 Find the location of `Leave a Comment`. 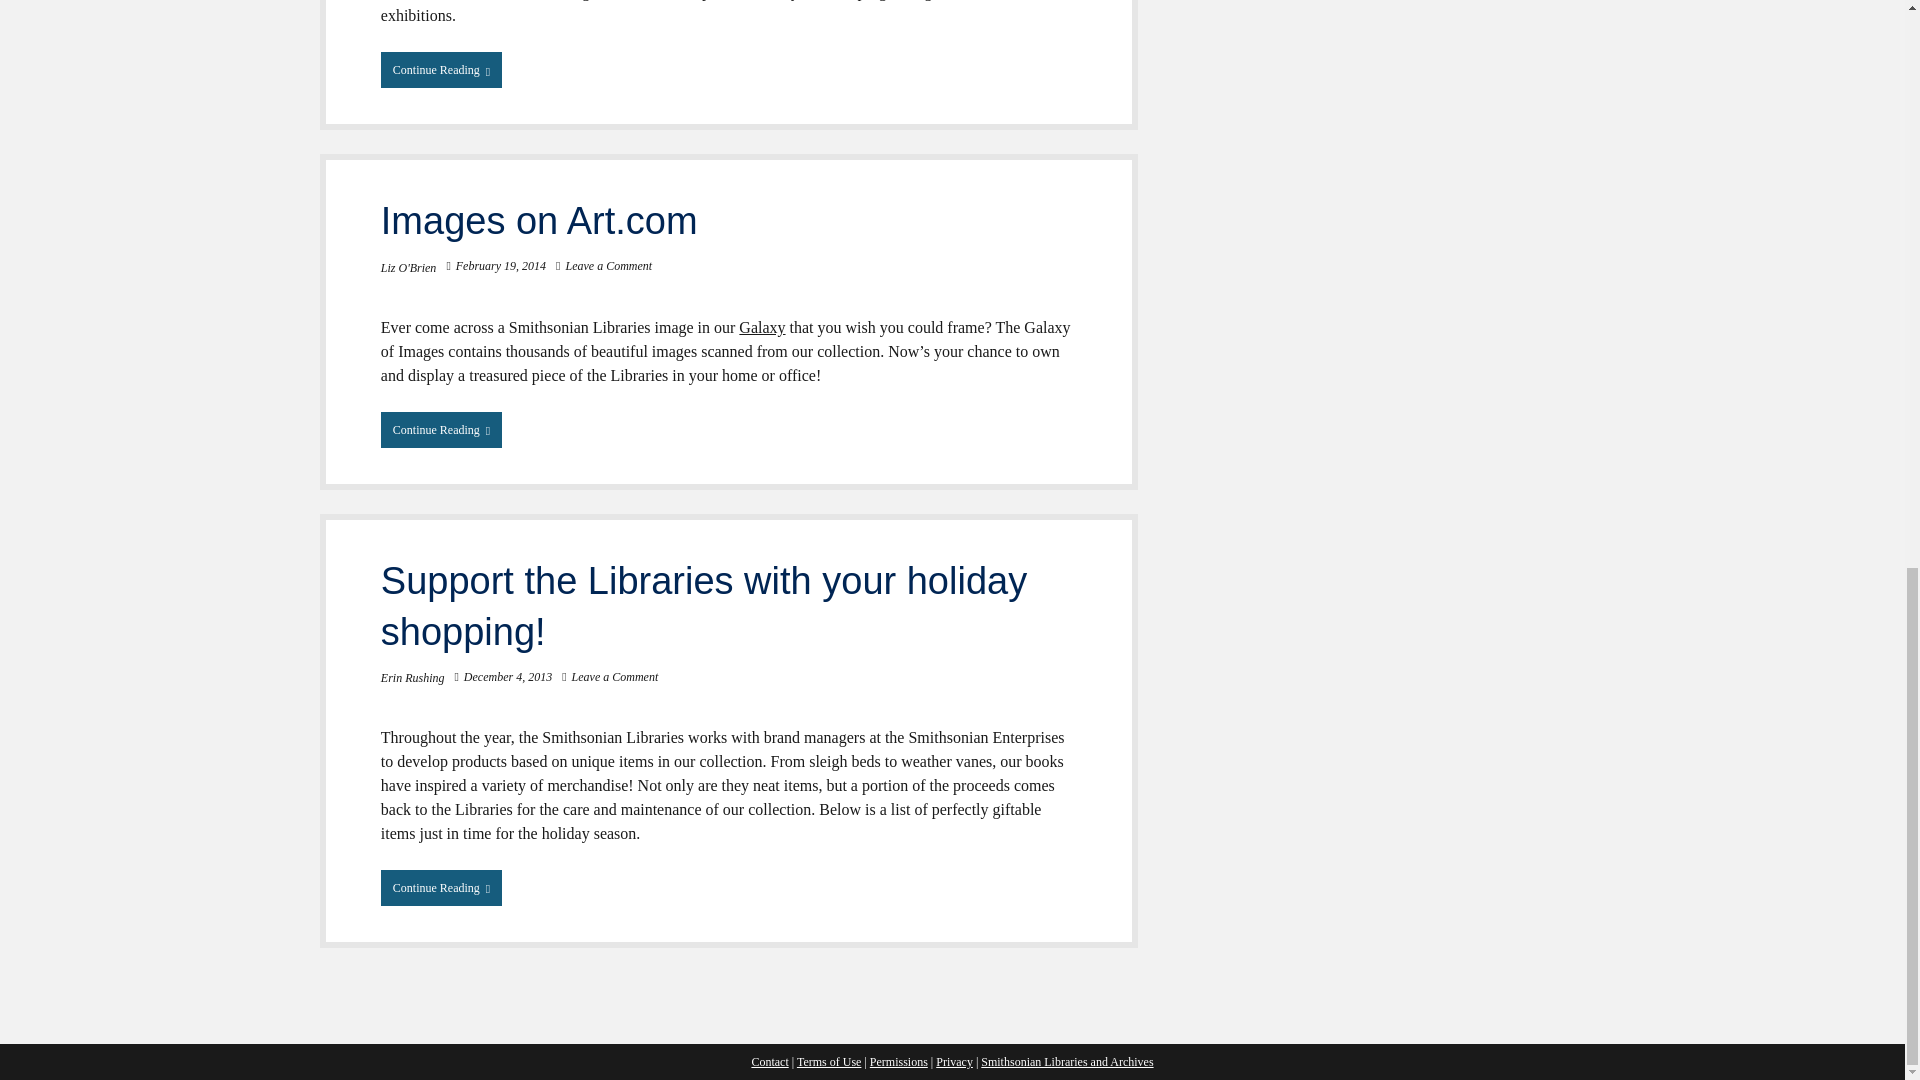

Leave a Comment is located at coordinates (608, 266).